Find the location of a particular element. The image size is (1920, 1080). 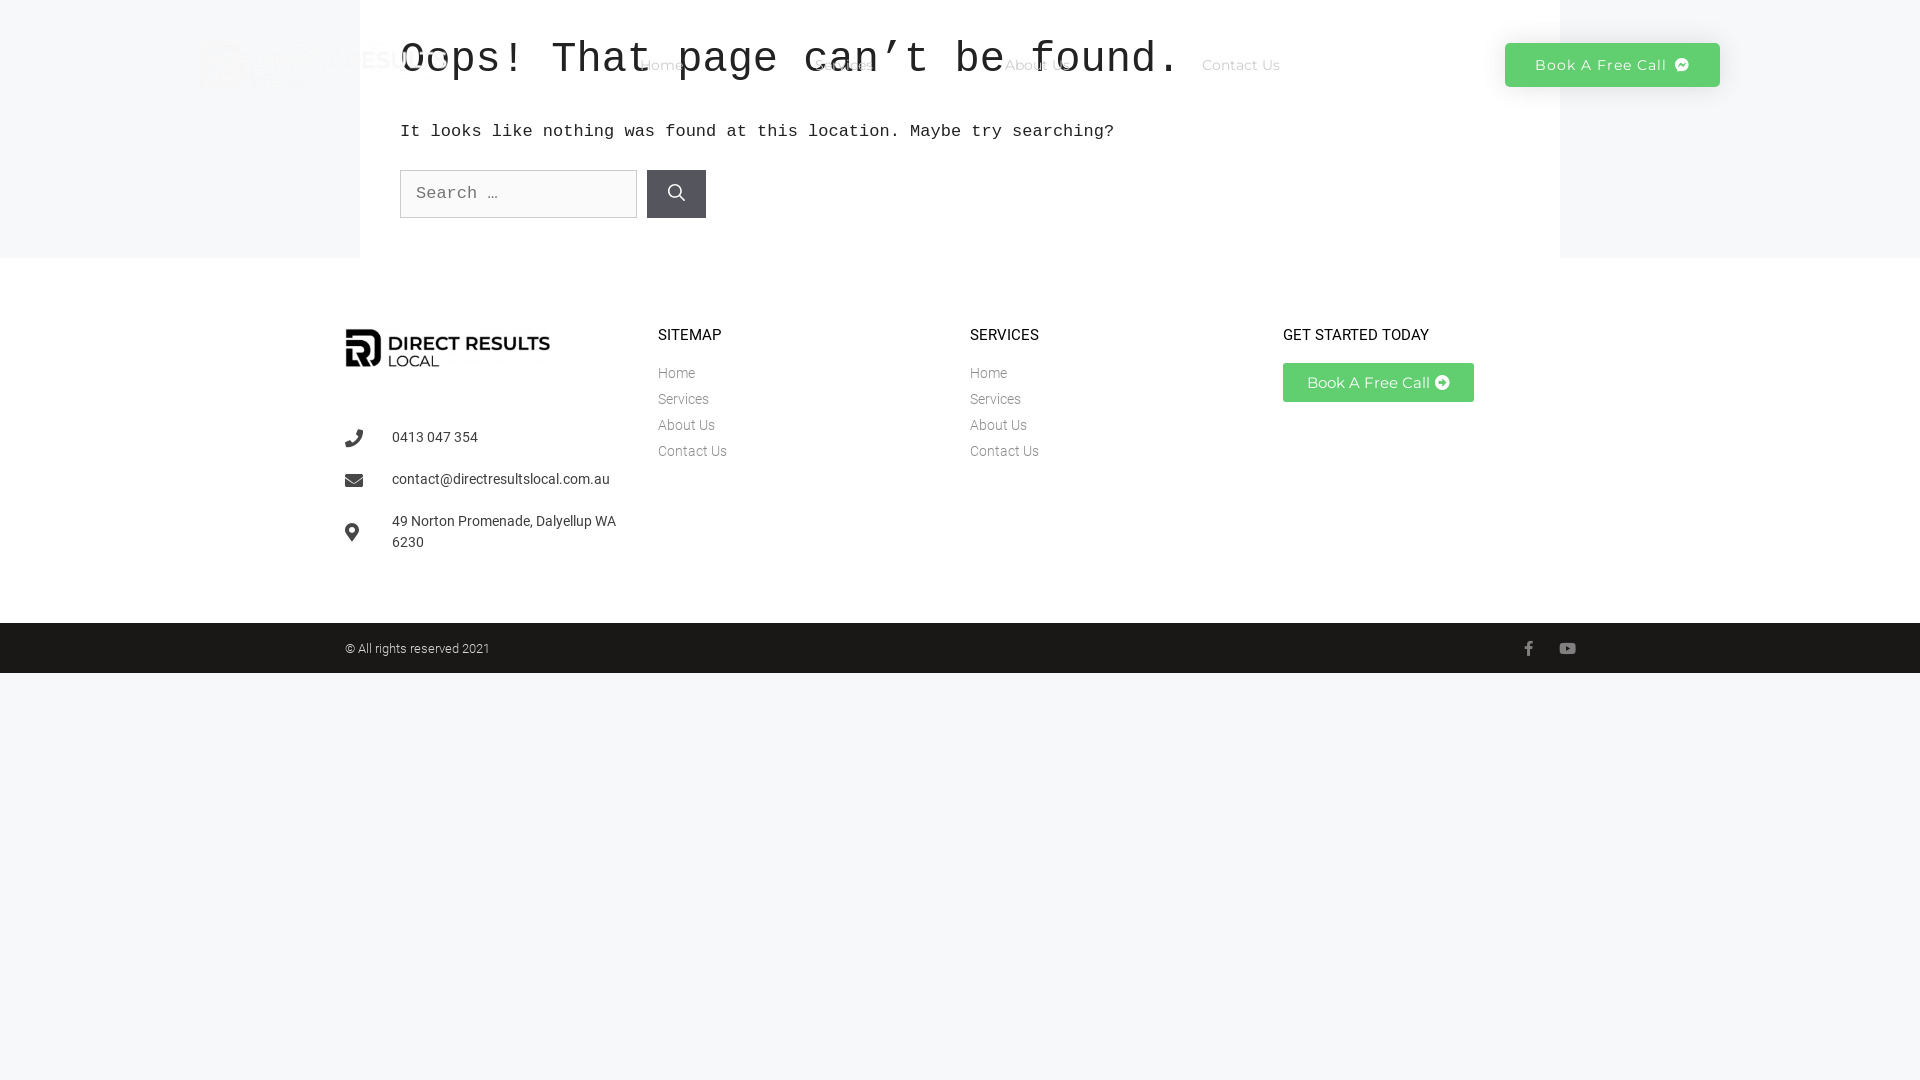

About Us is located at coordinates (804, 426).